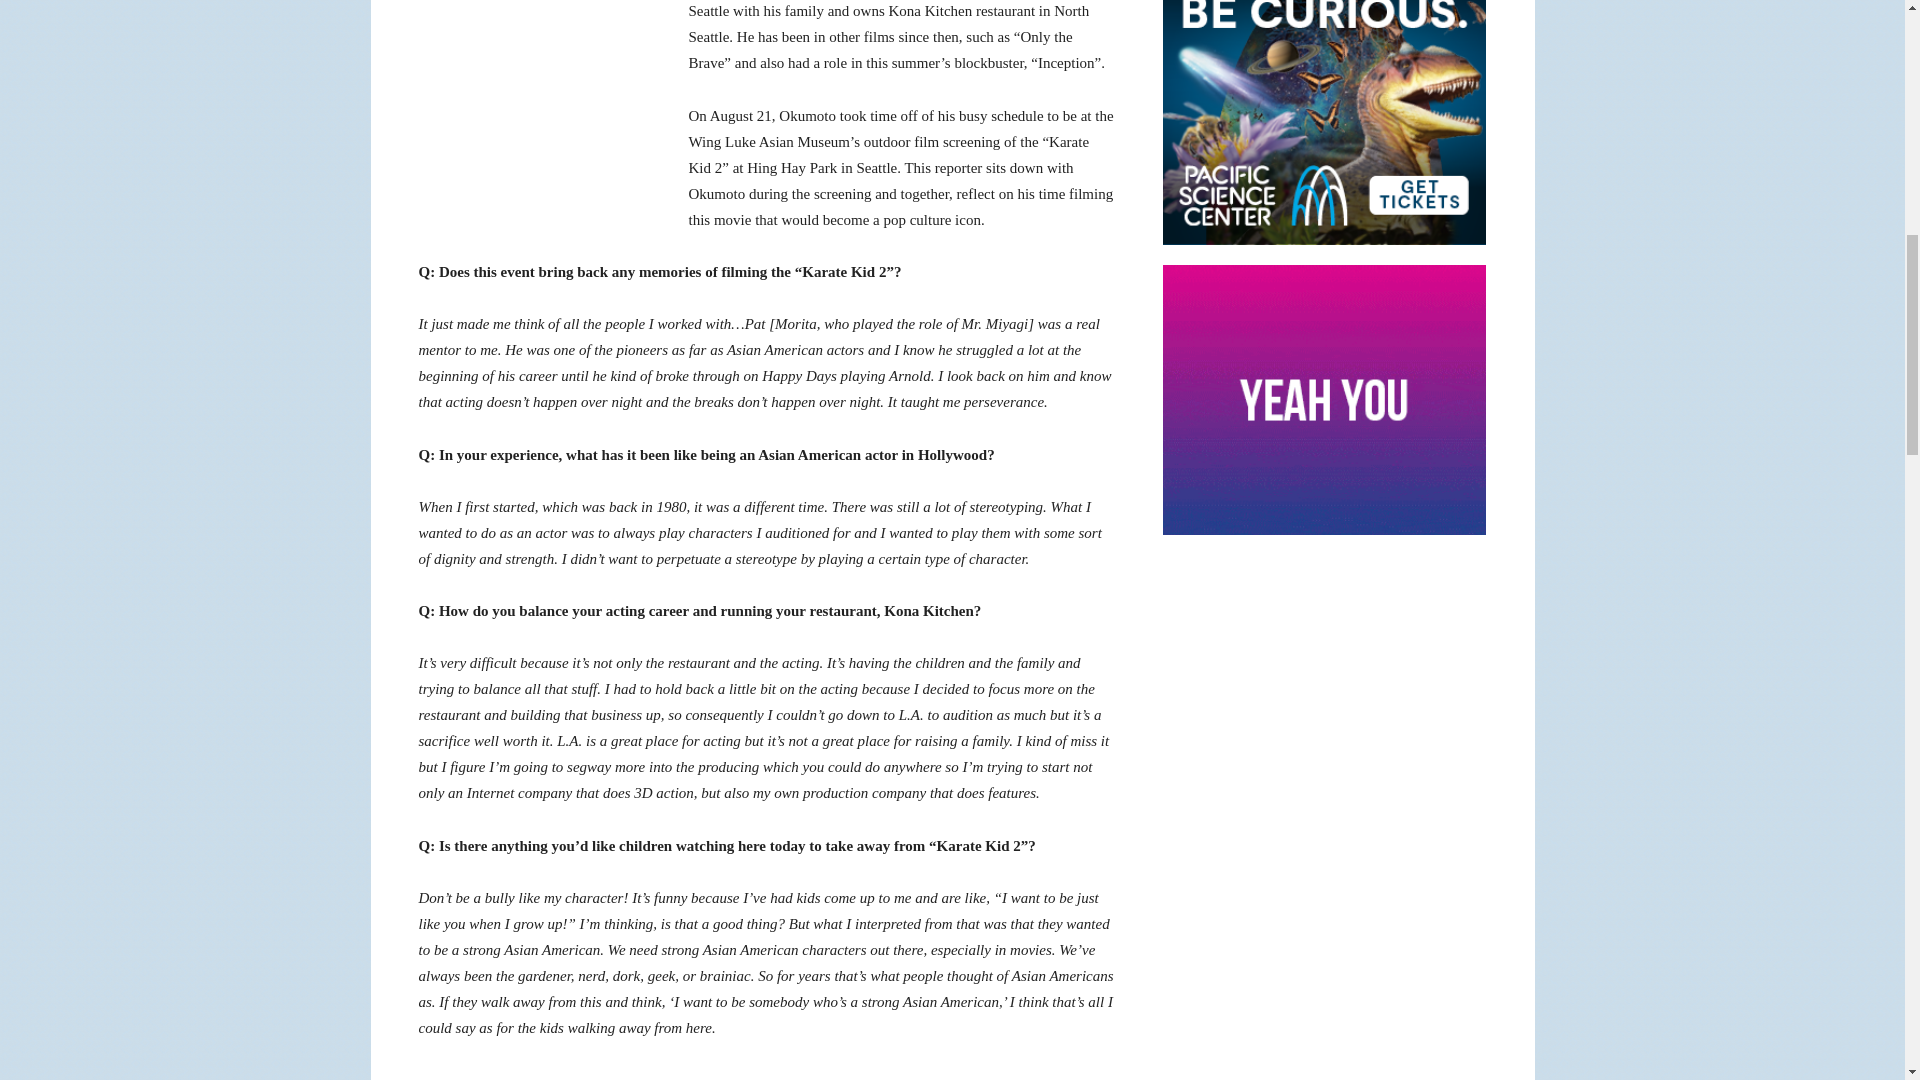  What do you see at coordinates (541, 112) in the screenshot?
I see `YujiOkumotoKK` at bounding box center [541, 112].